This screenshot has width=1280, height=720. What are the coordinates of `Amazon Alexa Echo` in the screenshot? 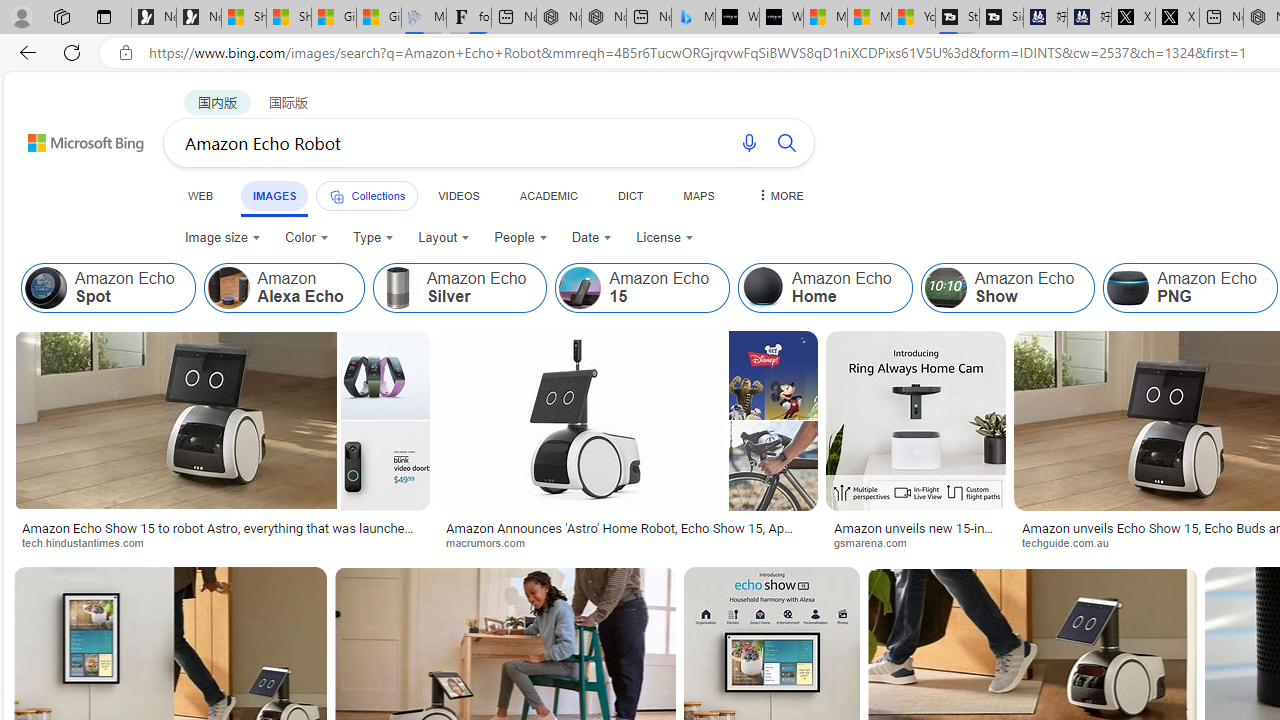 It's located at (283, 288).